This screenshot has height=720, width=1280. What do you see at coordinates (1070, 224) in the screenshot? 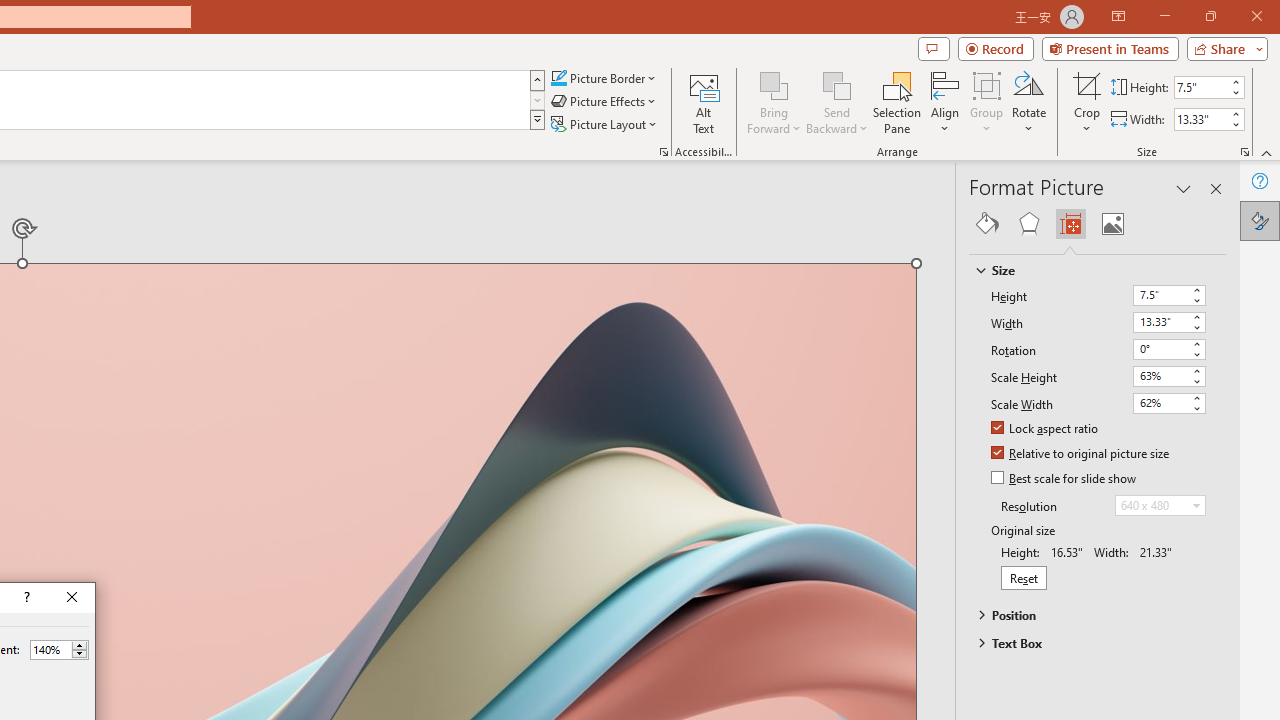
I see `Size & Properties` at bounding box center [1070, 224].